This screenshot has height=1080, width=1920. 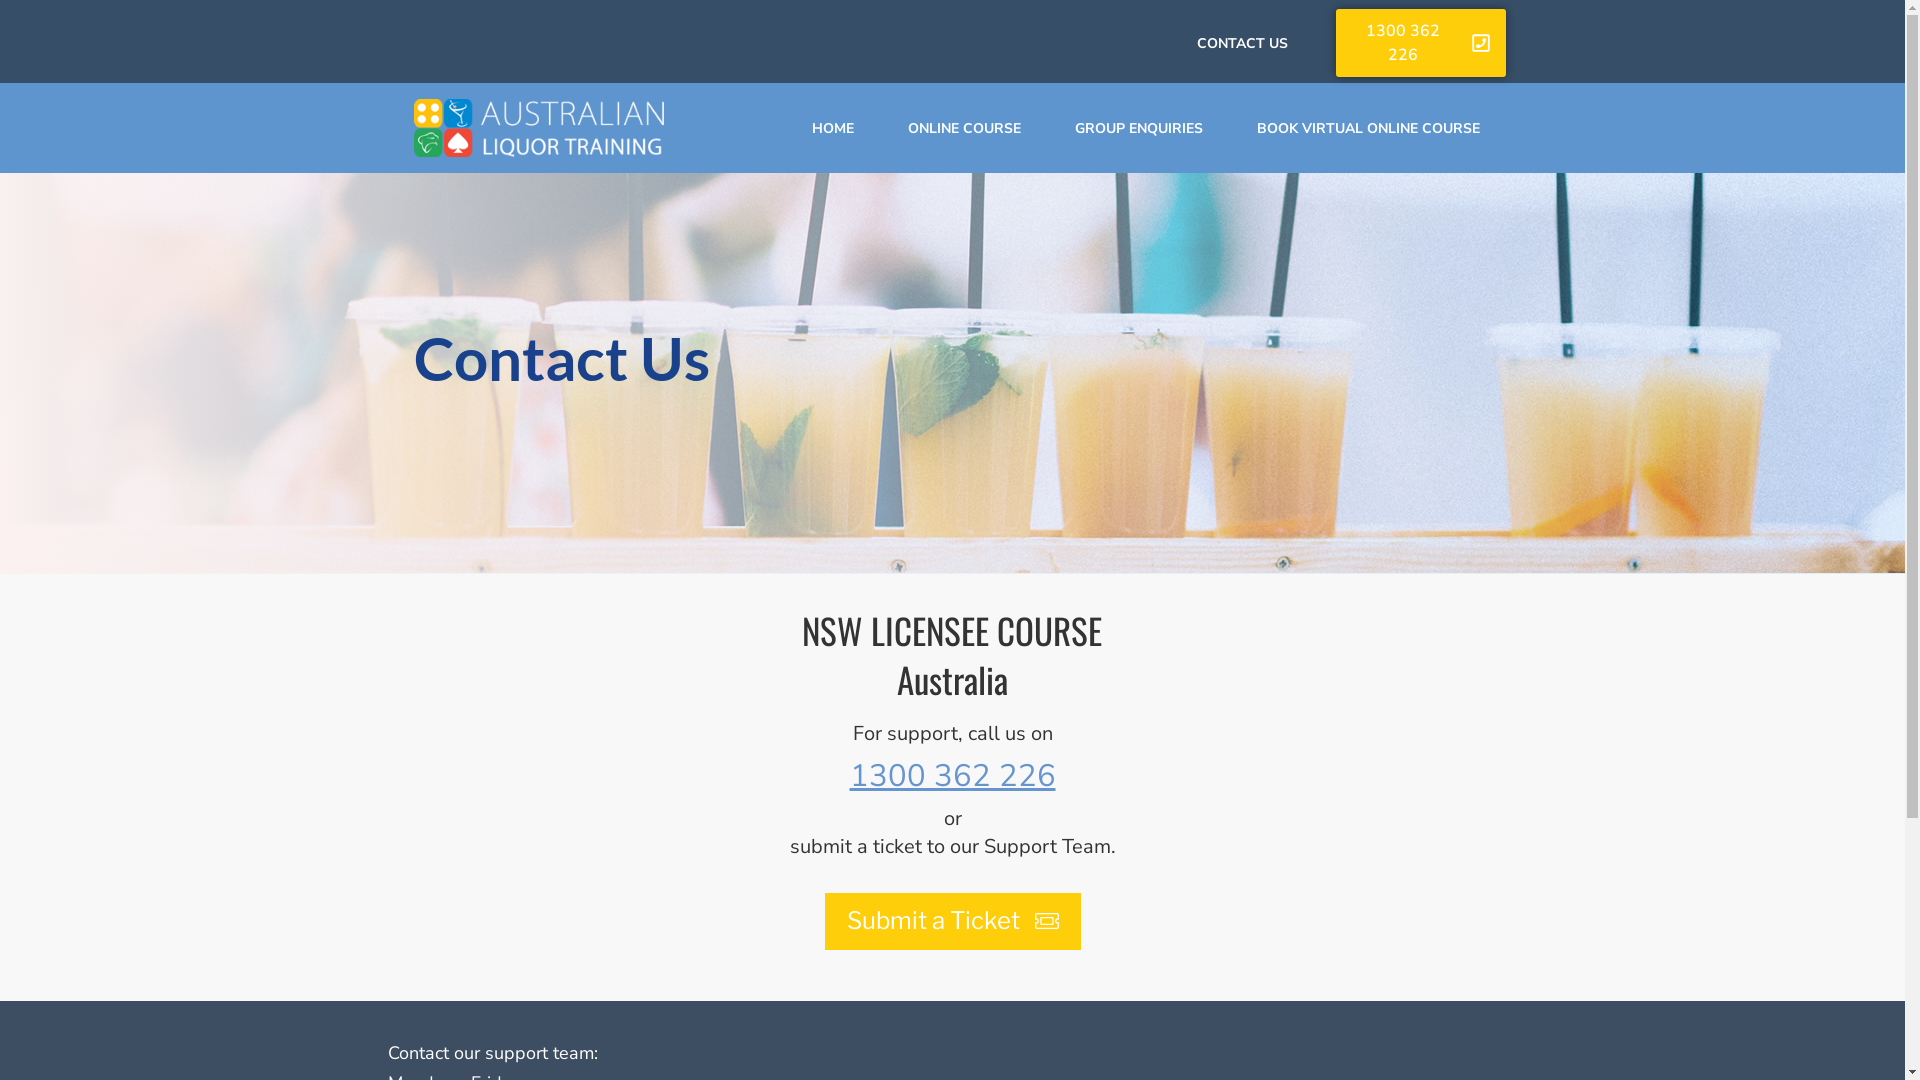 I want to click on CONTACT US, so click(x=1242, y=44).